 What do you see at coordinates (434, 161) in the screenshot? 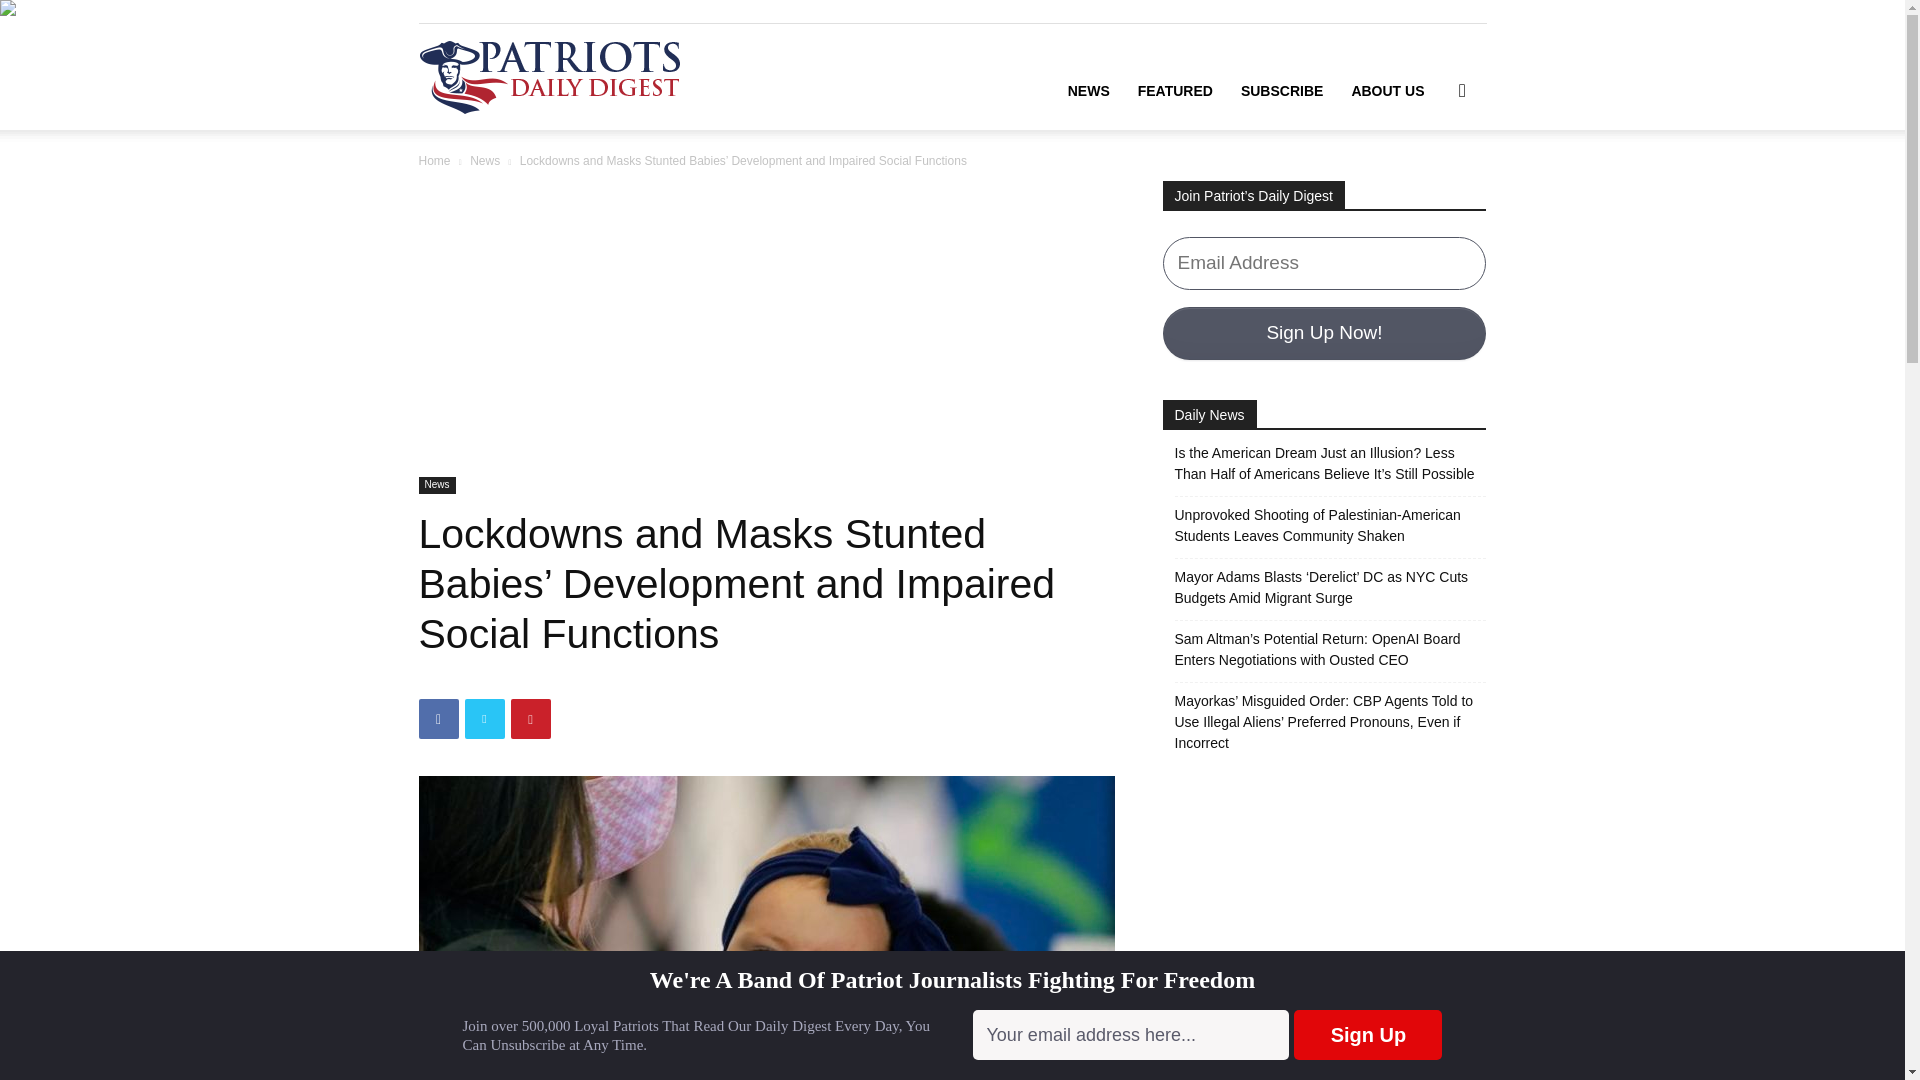
I see `Home` at bounding box center [434, 161].